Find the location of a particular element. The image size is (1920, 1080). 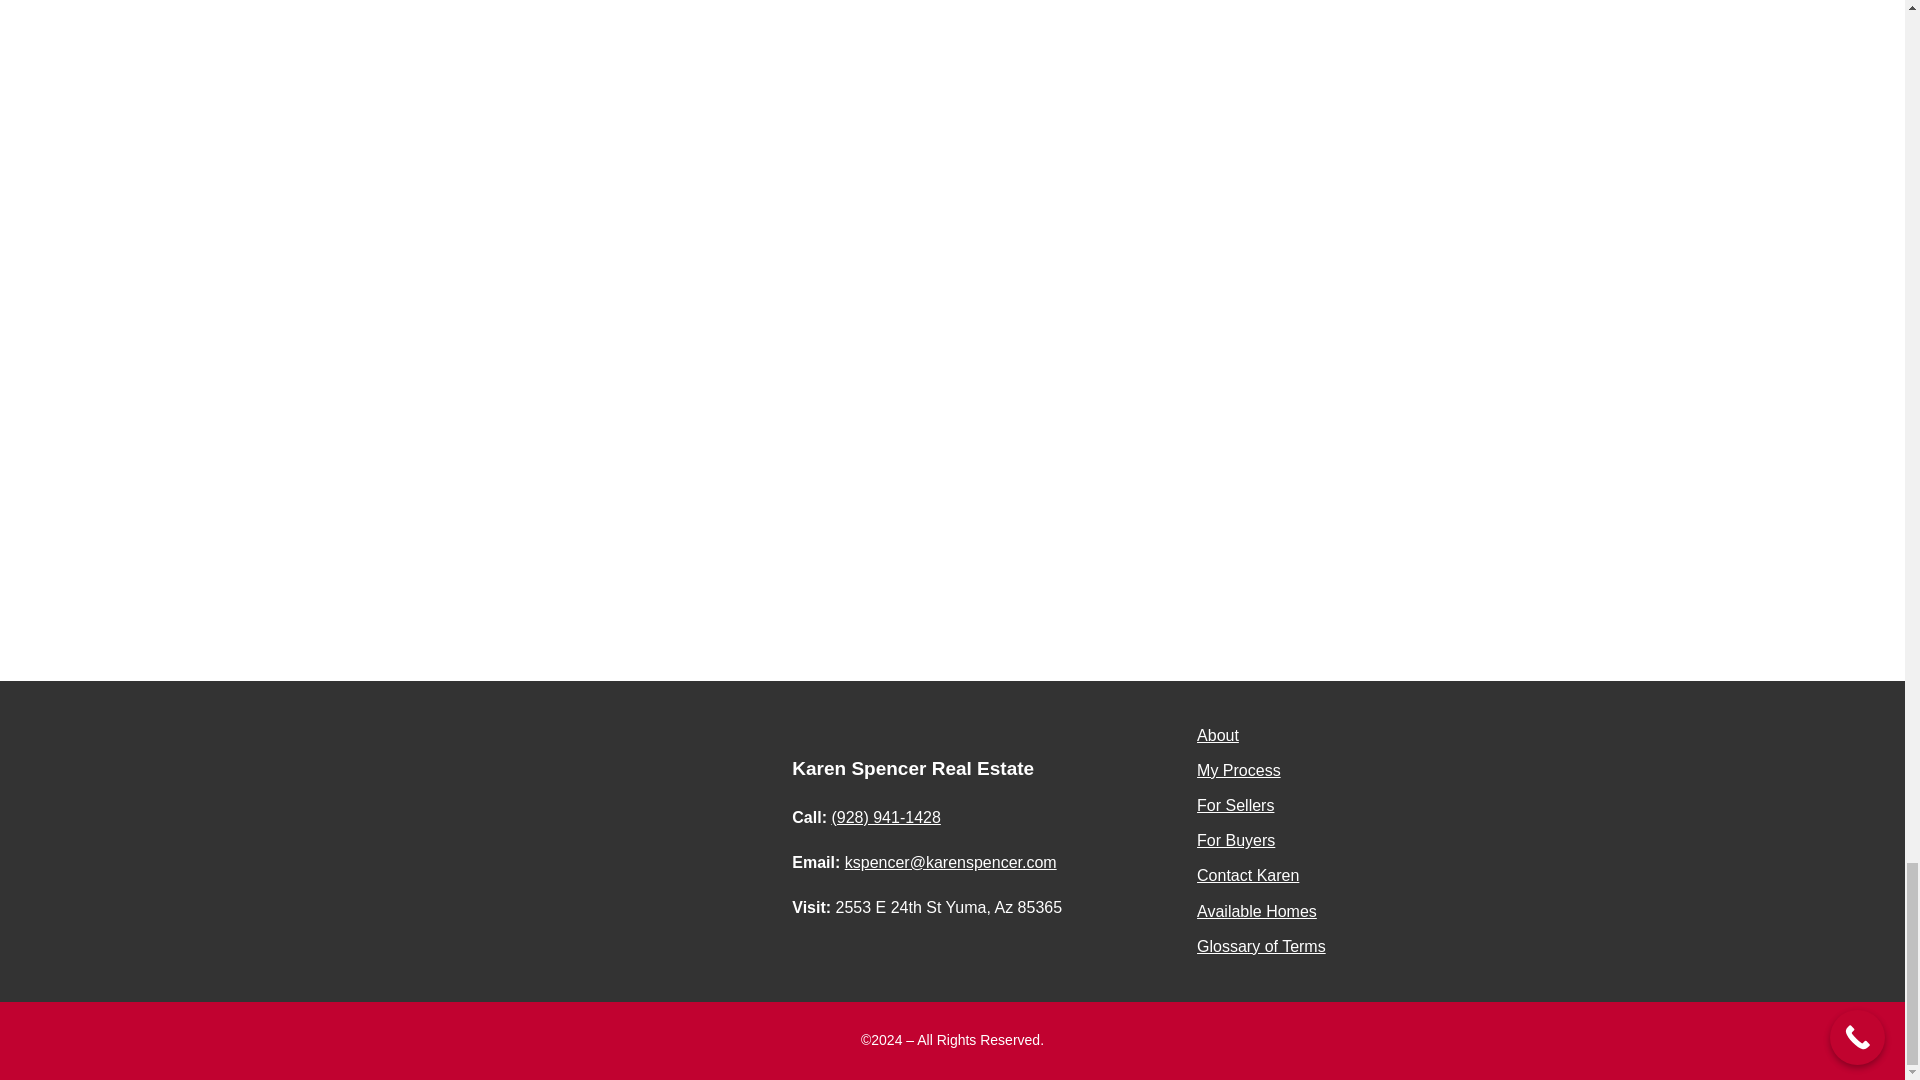

About is located at coordinates (1217, 735).